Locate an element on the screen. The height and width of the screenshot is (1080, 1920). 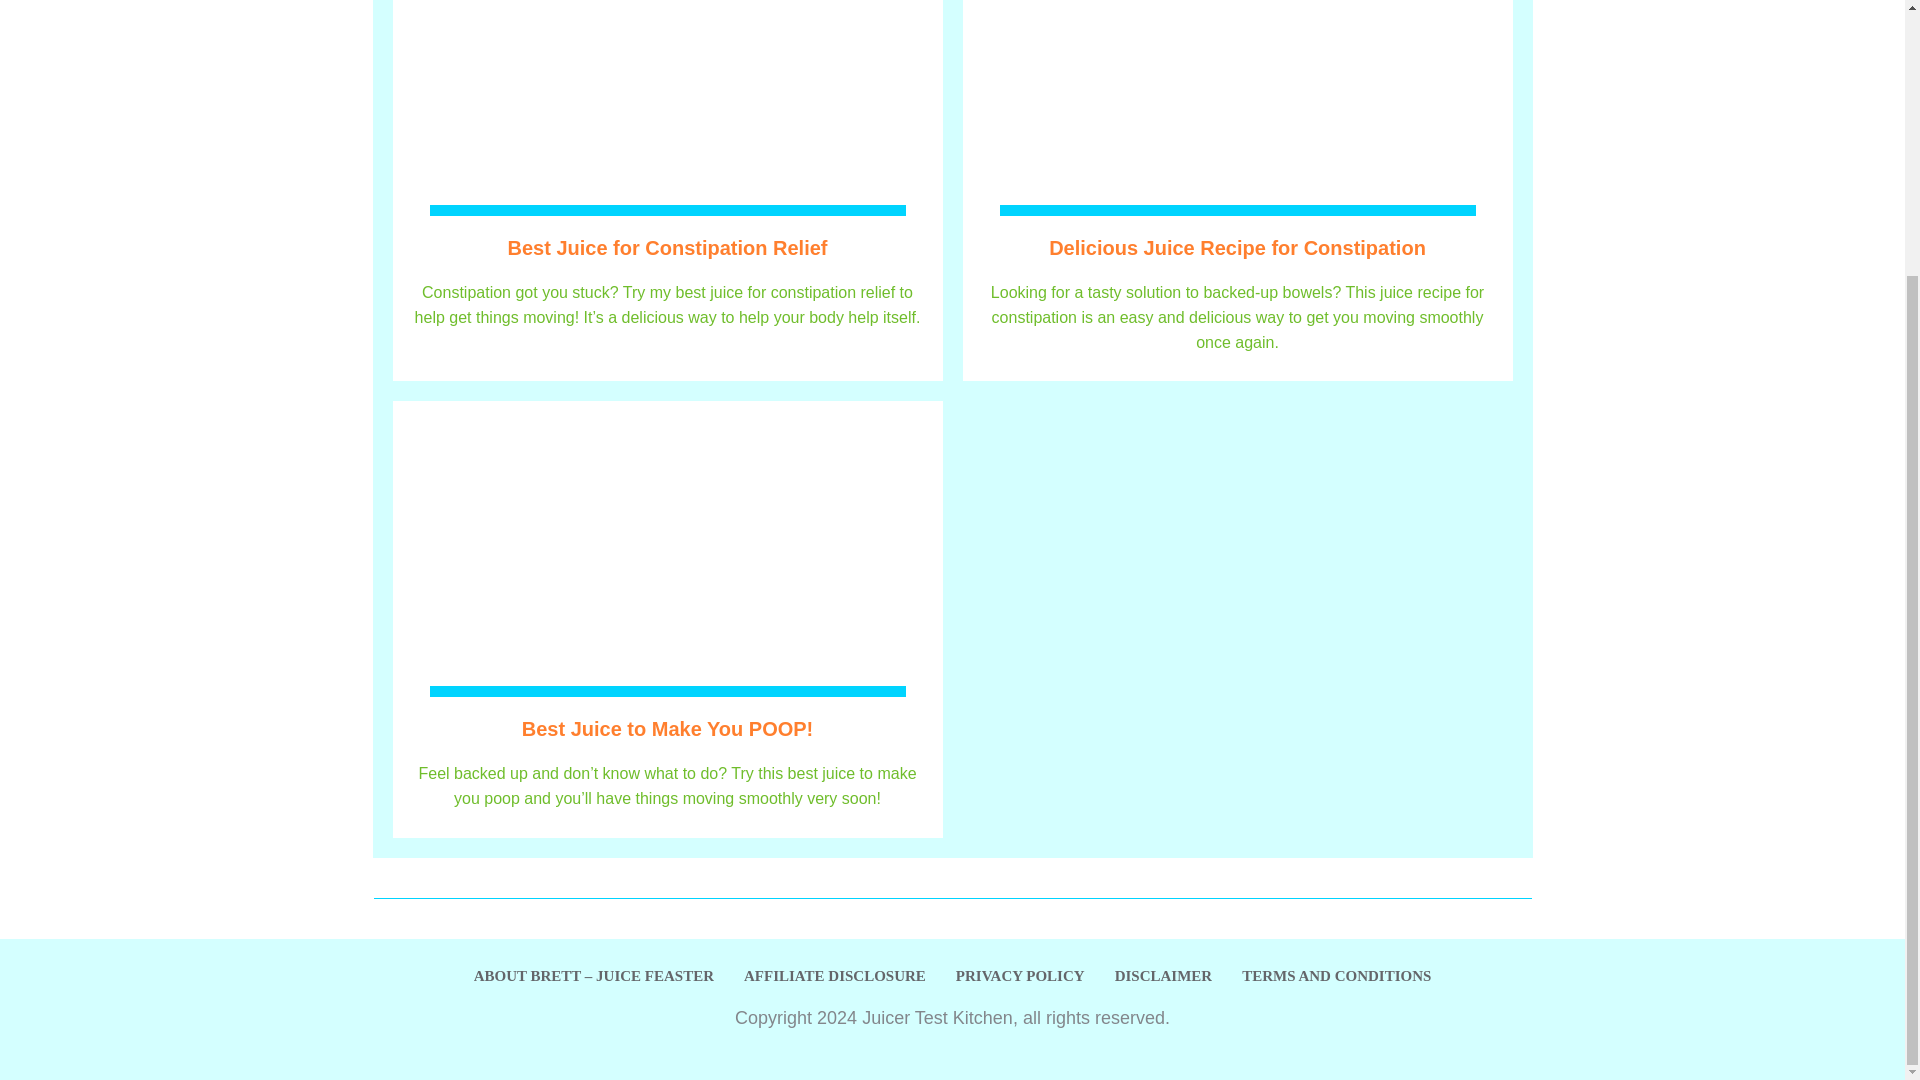
PRIVACY POLICY is located at coordinates (1020, 976).